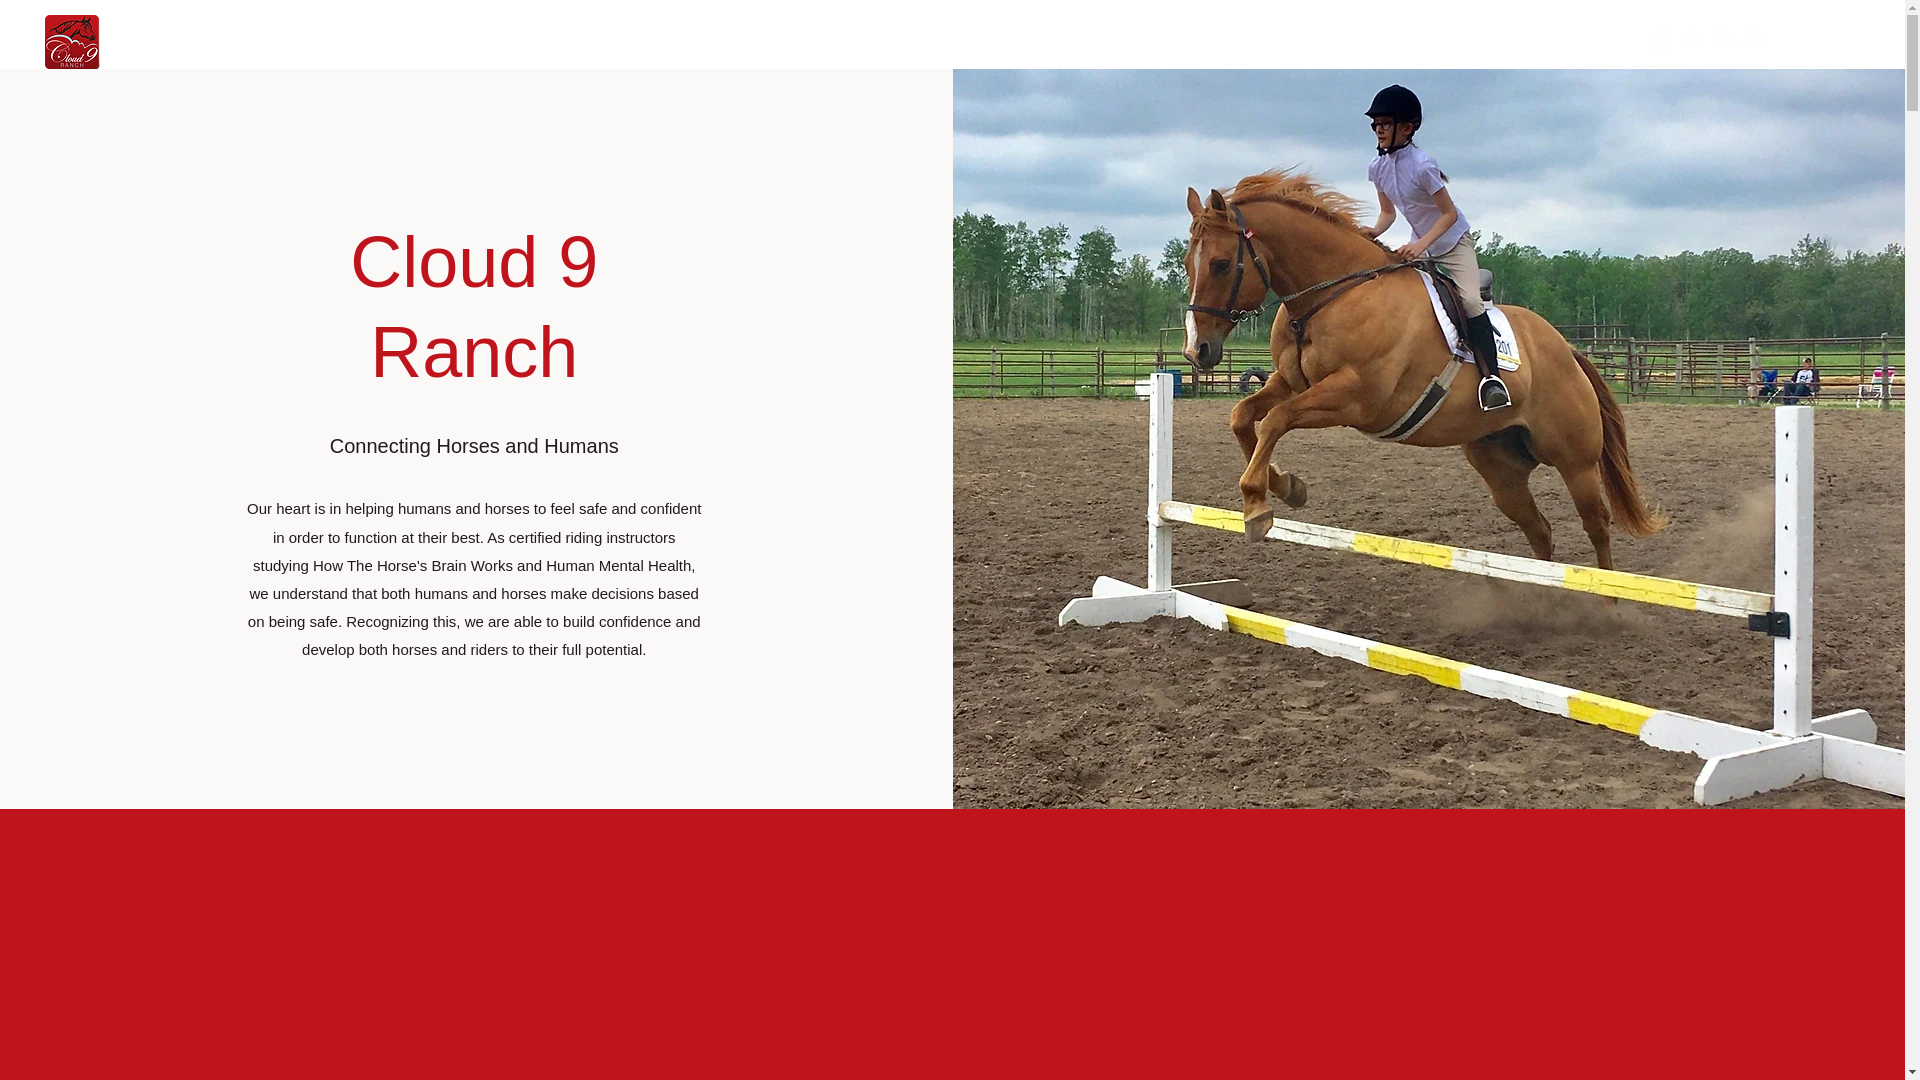 The width and height of the screenshot is (1920, 1080). What do you see at coordinates (421, 42) in the screenshot?
I see `equine therapy` at bounding box center [421, 42].